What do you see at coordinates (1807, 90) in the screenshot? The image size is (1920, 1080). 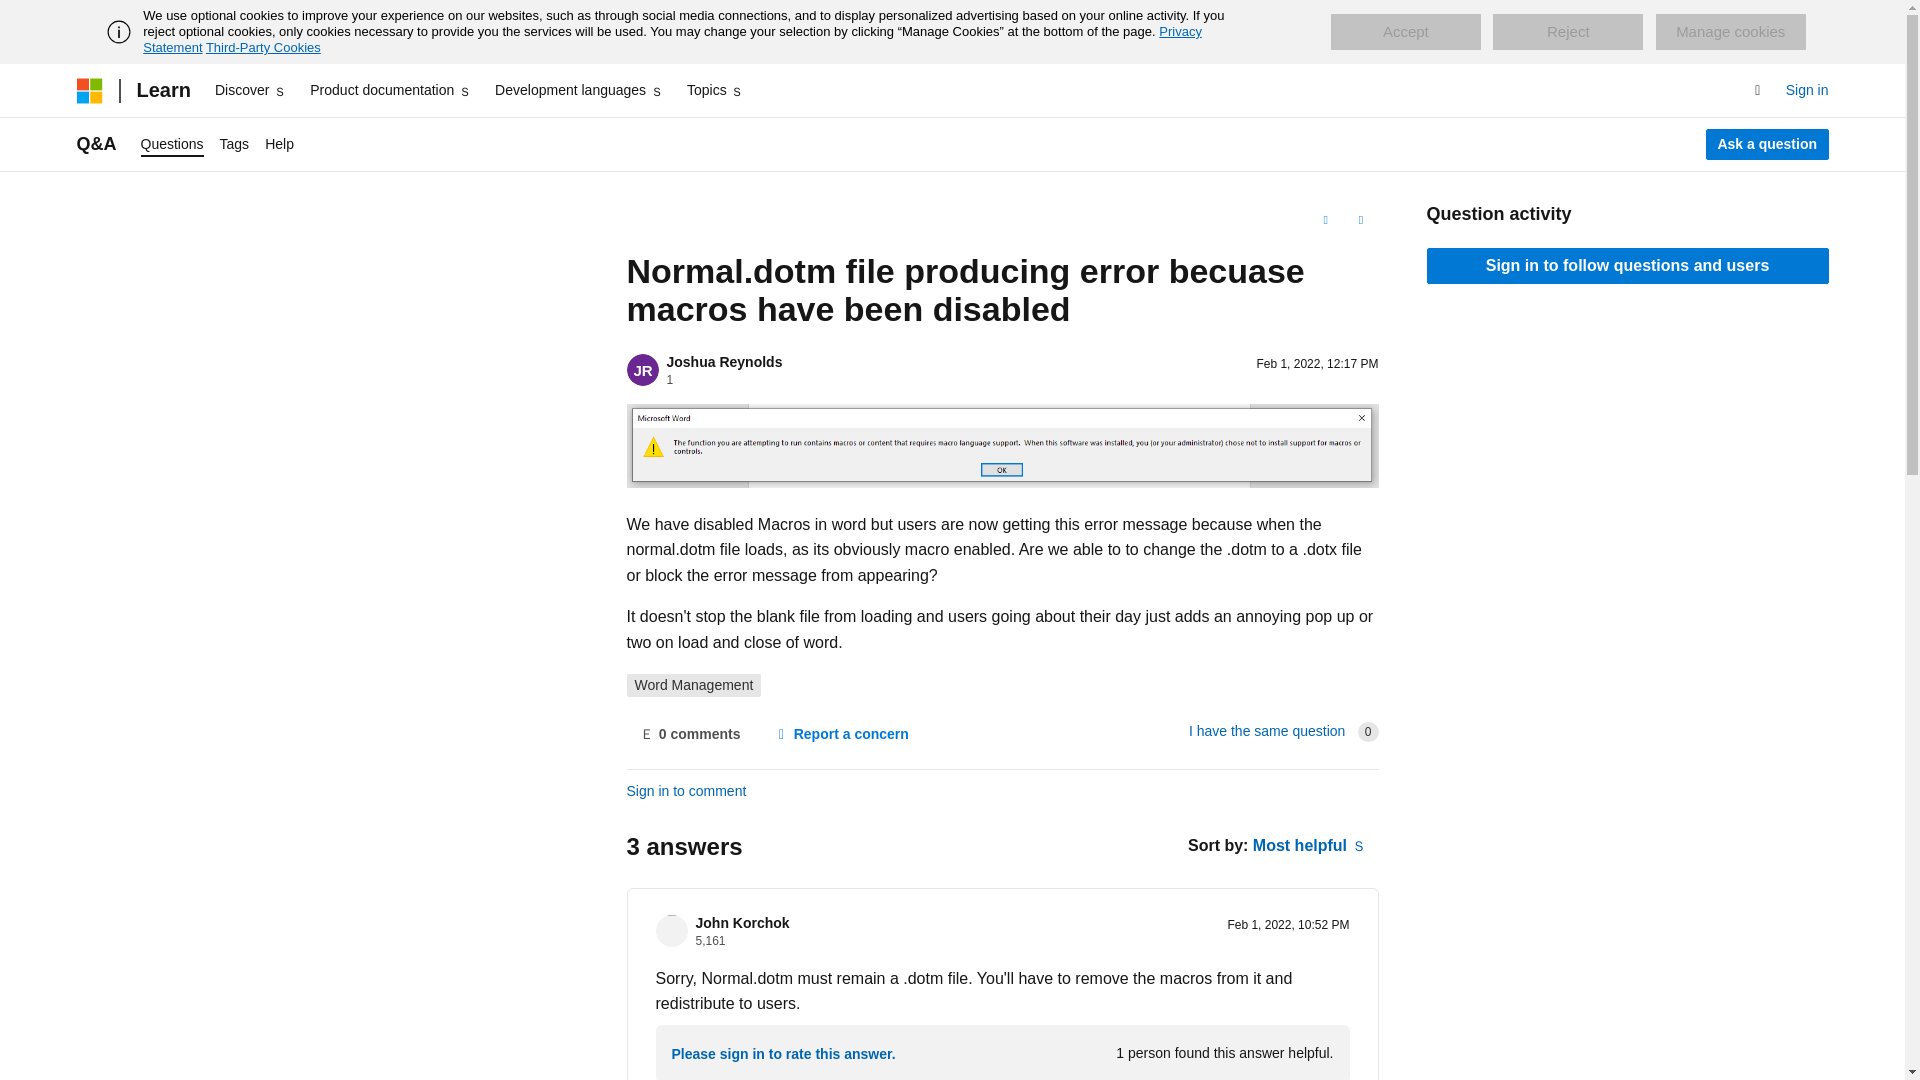 I see `Sign in` at bounding box center [1807, 90].